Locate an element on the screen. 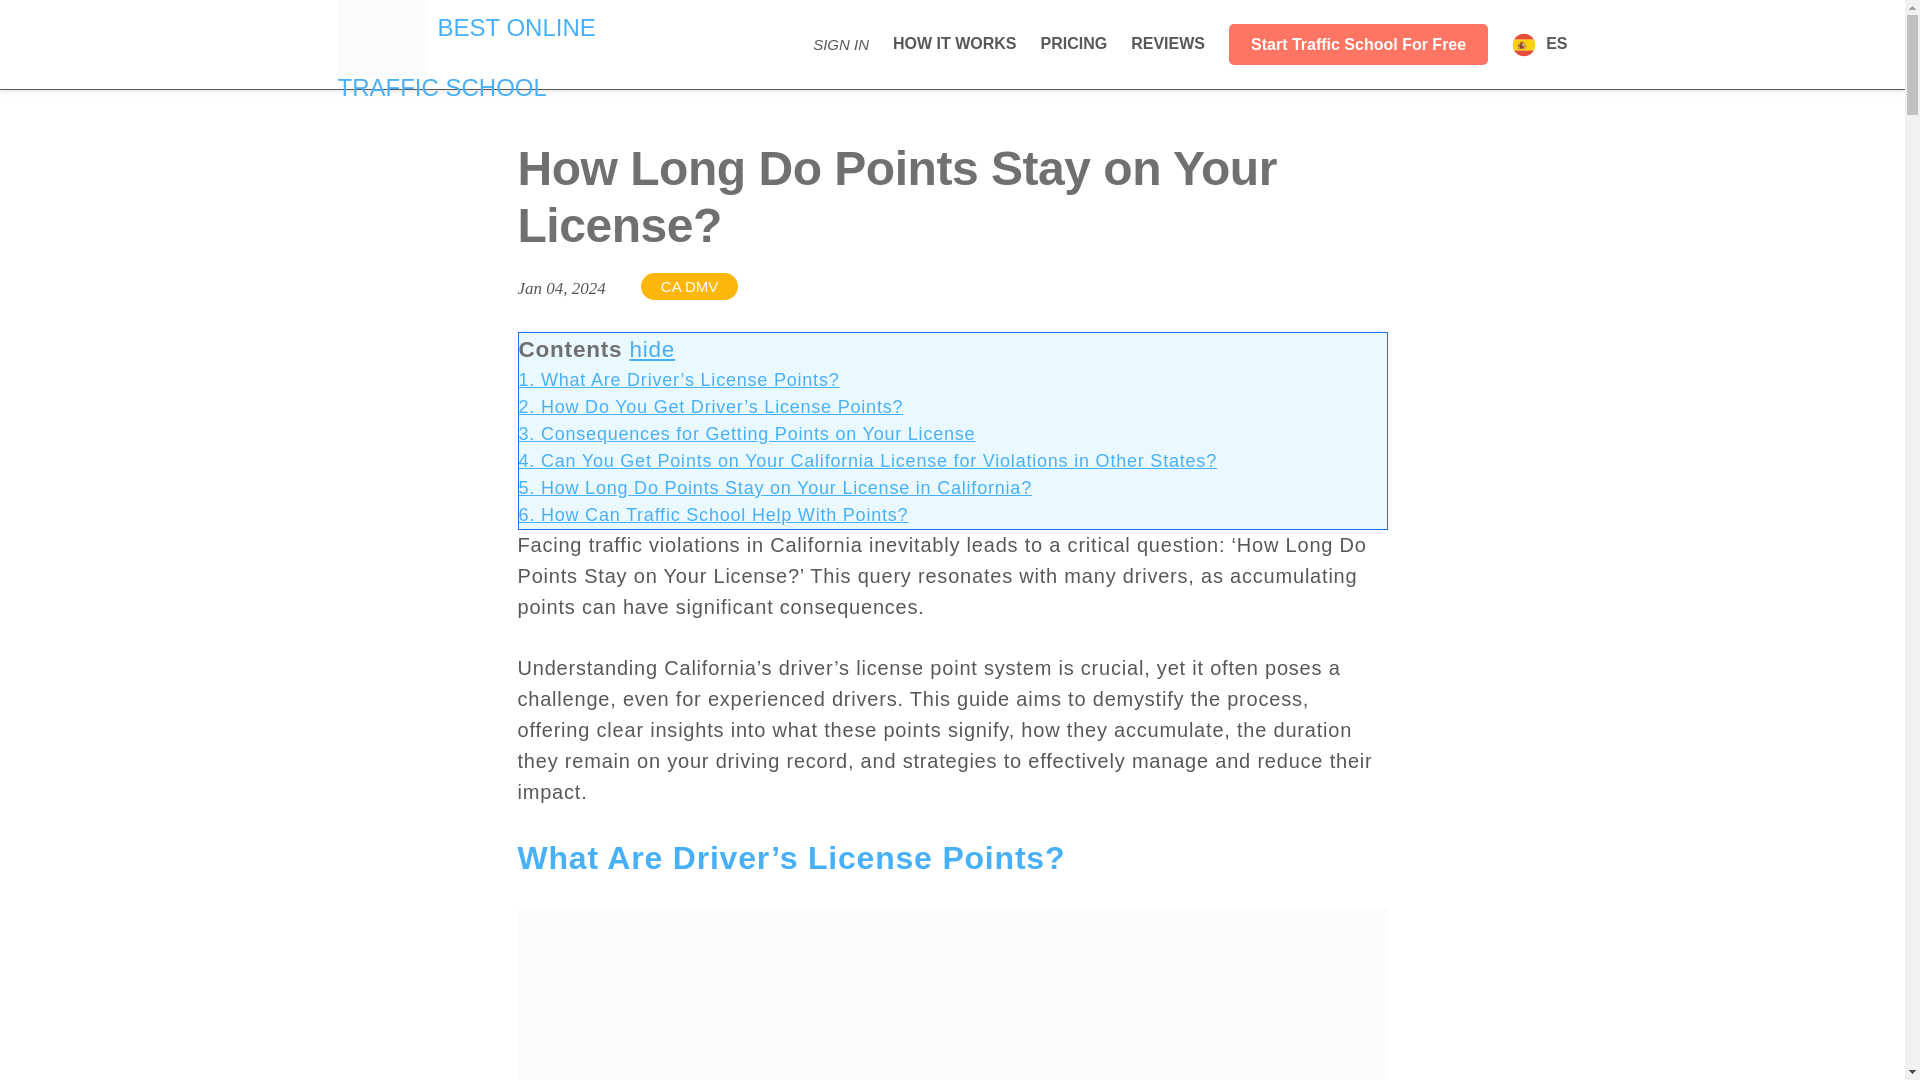  3. Consequences for Getting Points on Your License is located at coordinates (1358, 44).